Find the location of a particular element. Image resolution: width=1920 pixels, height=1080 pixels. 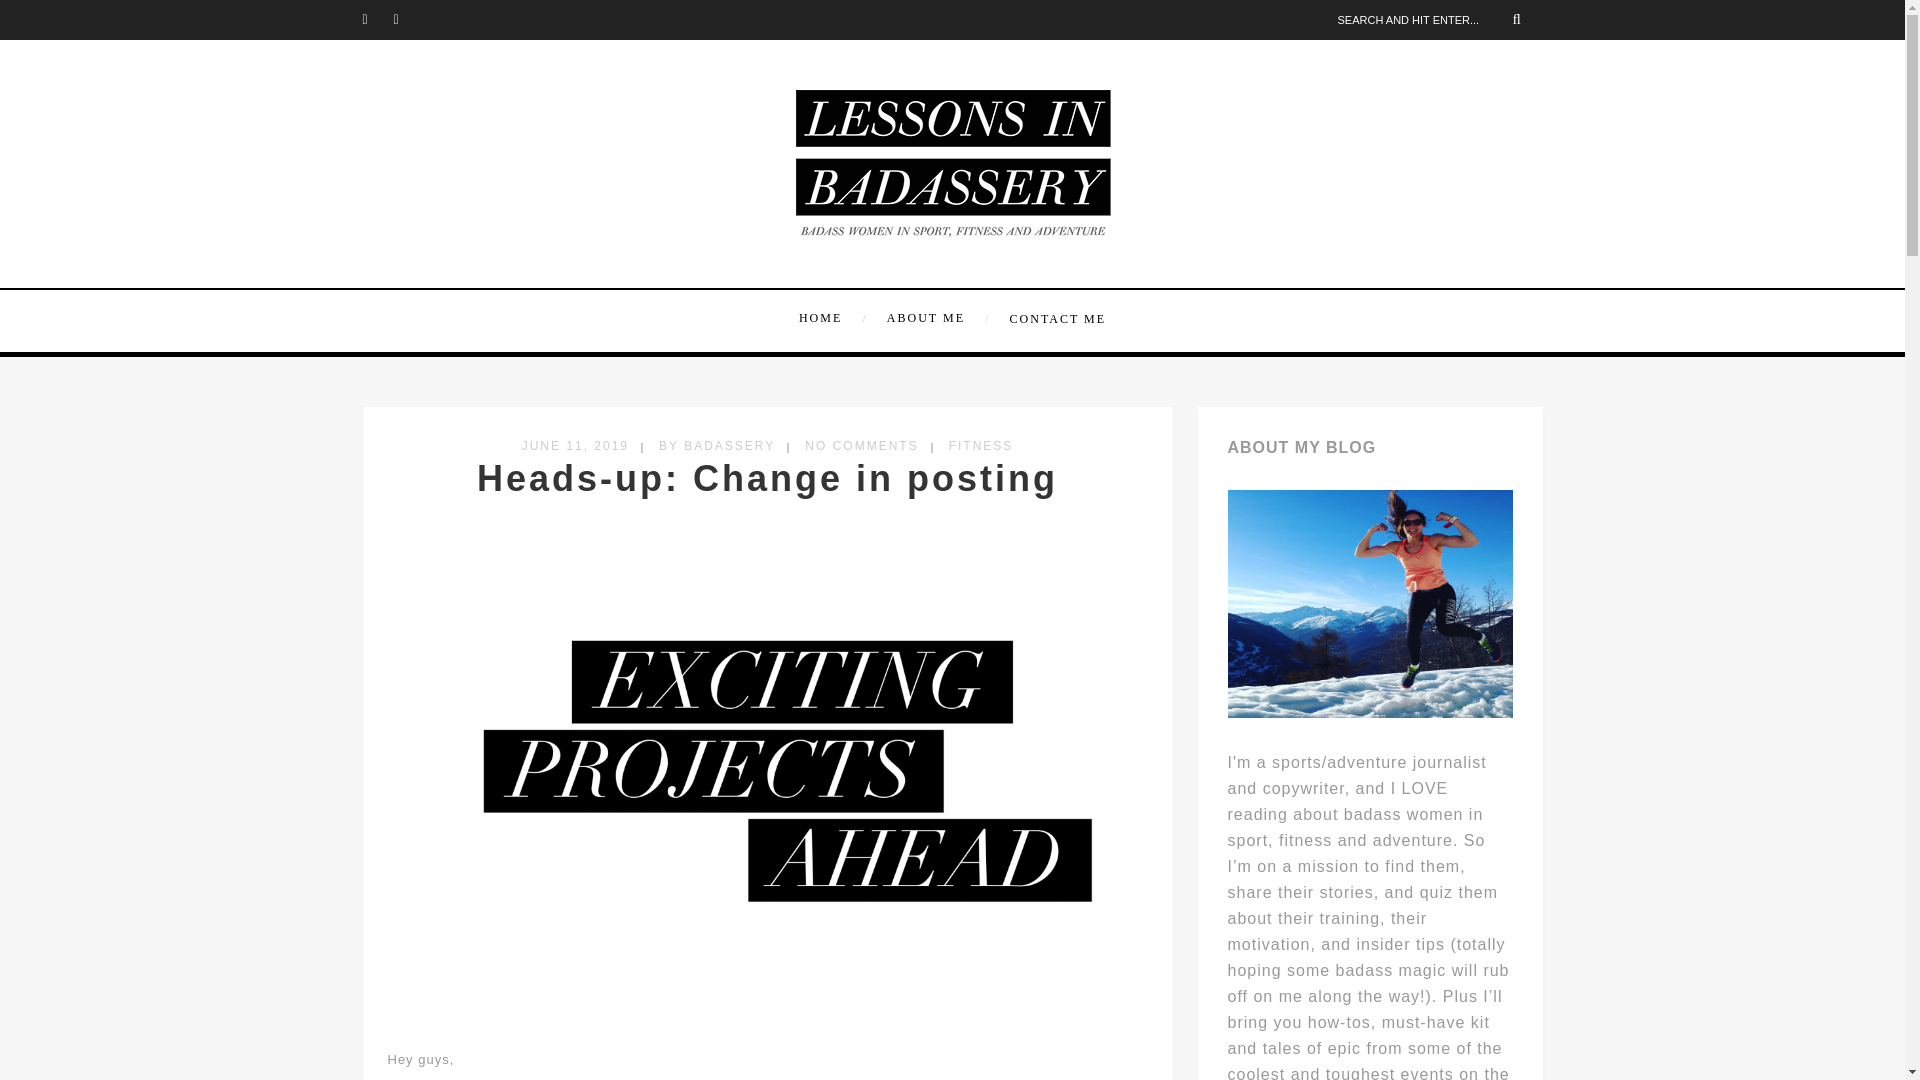

Permanent Link to Heads-up: Change in posting is located at coordinates (766, 478).